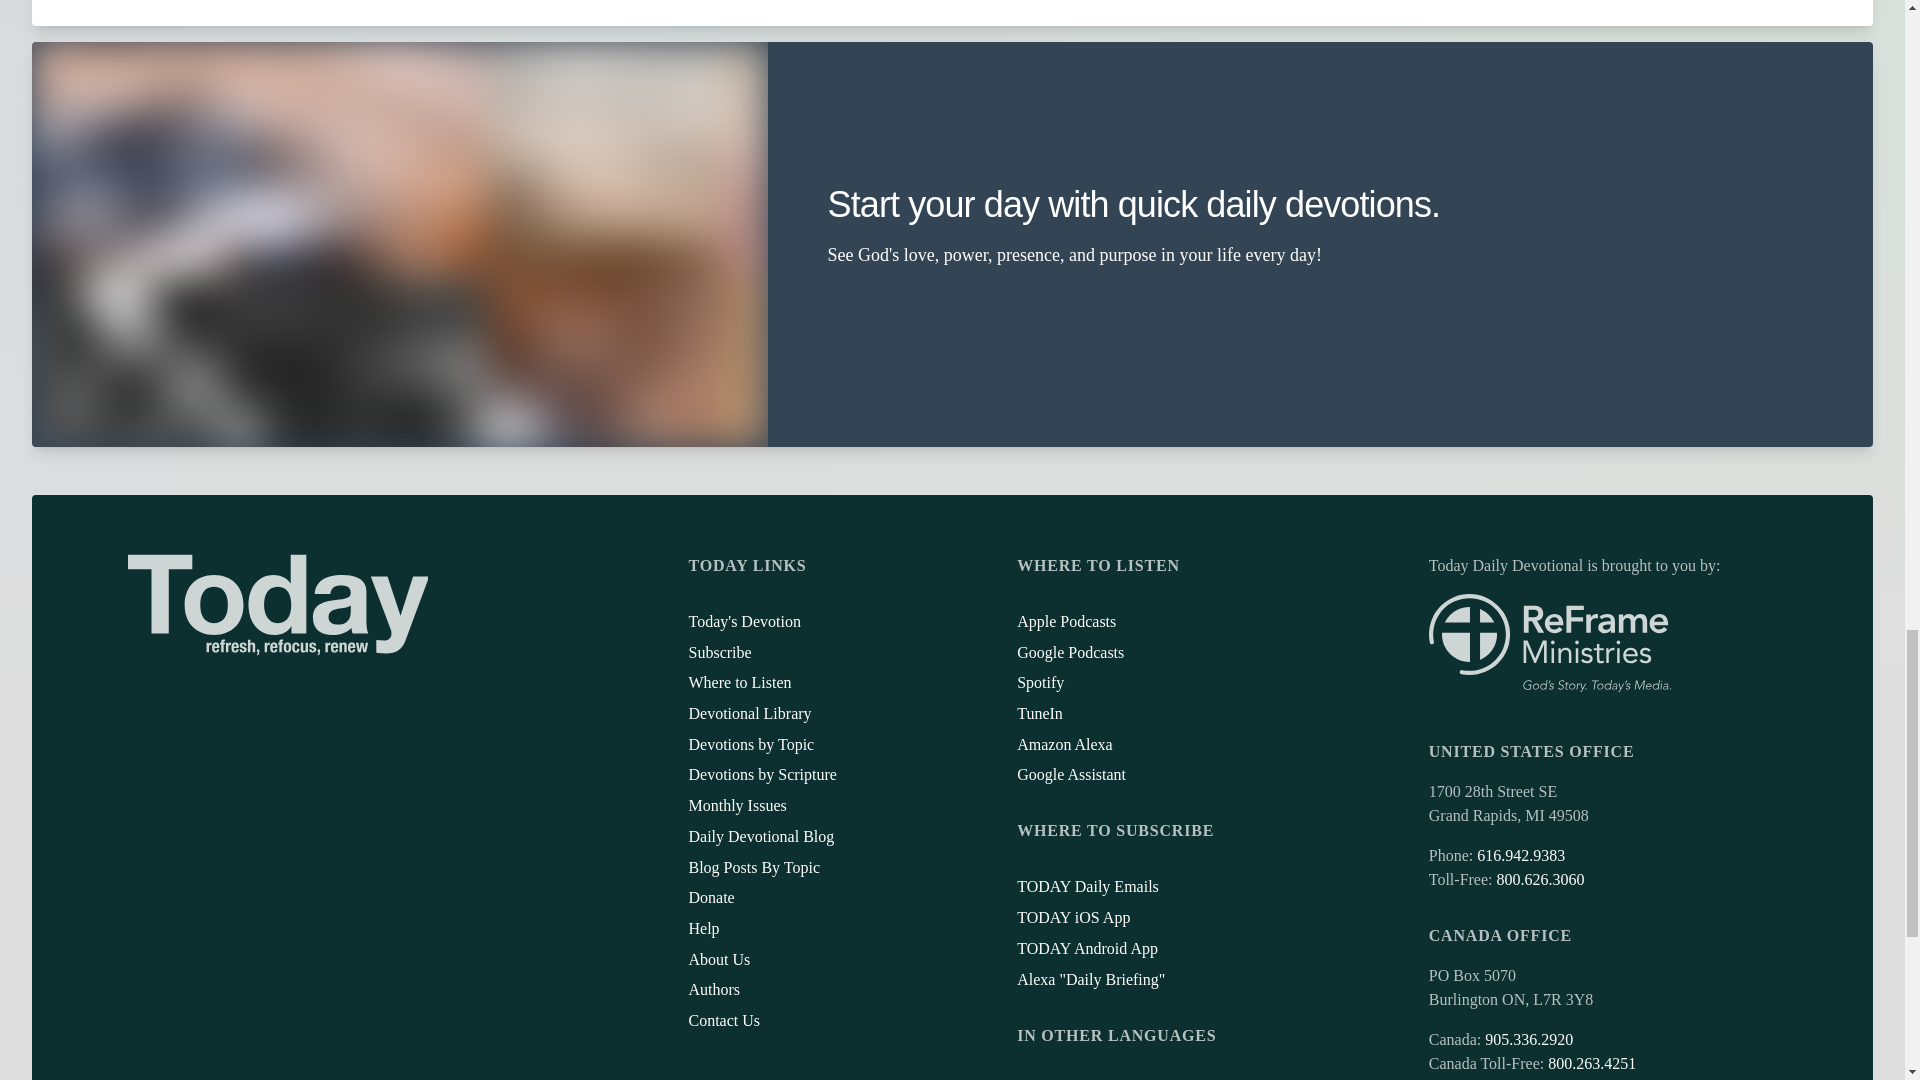 The height and width of the screenshot is (1080, 1920). I want to click on Subscribe, so click(718, 652).